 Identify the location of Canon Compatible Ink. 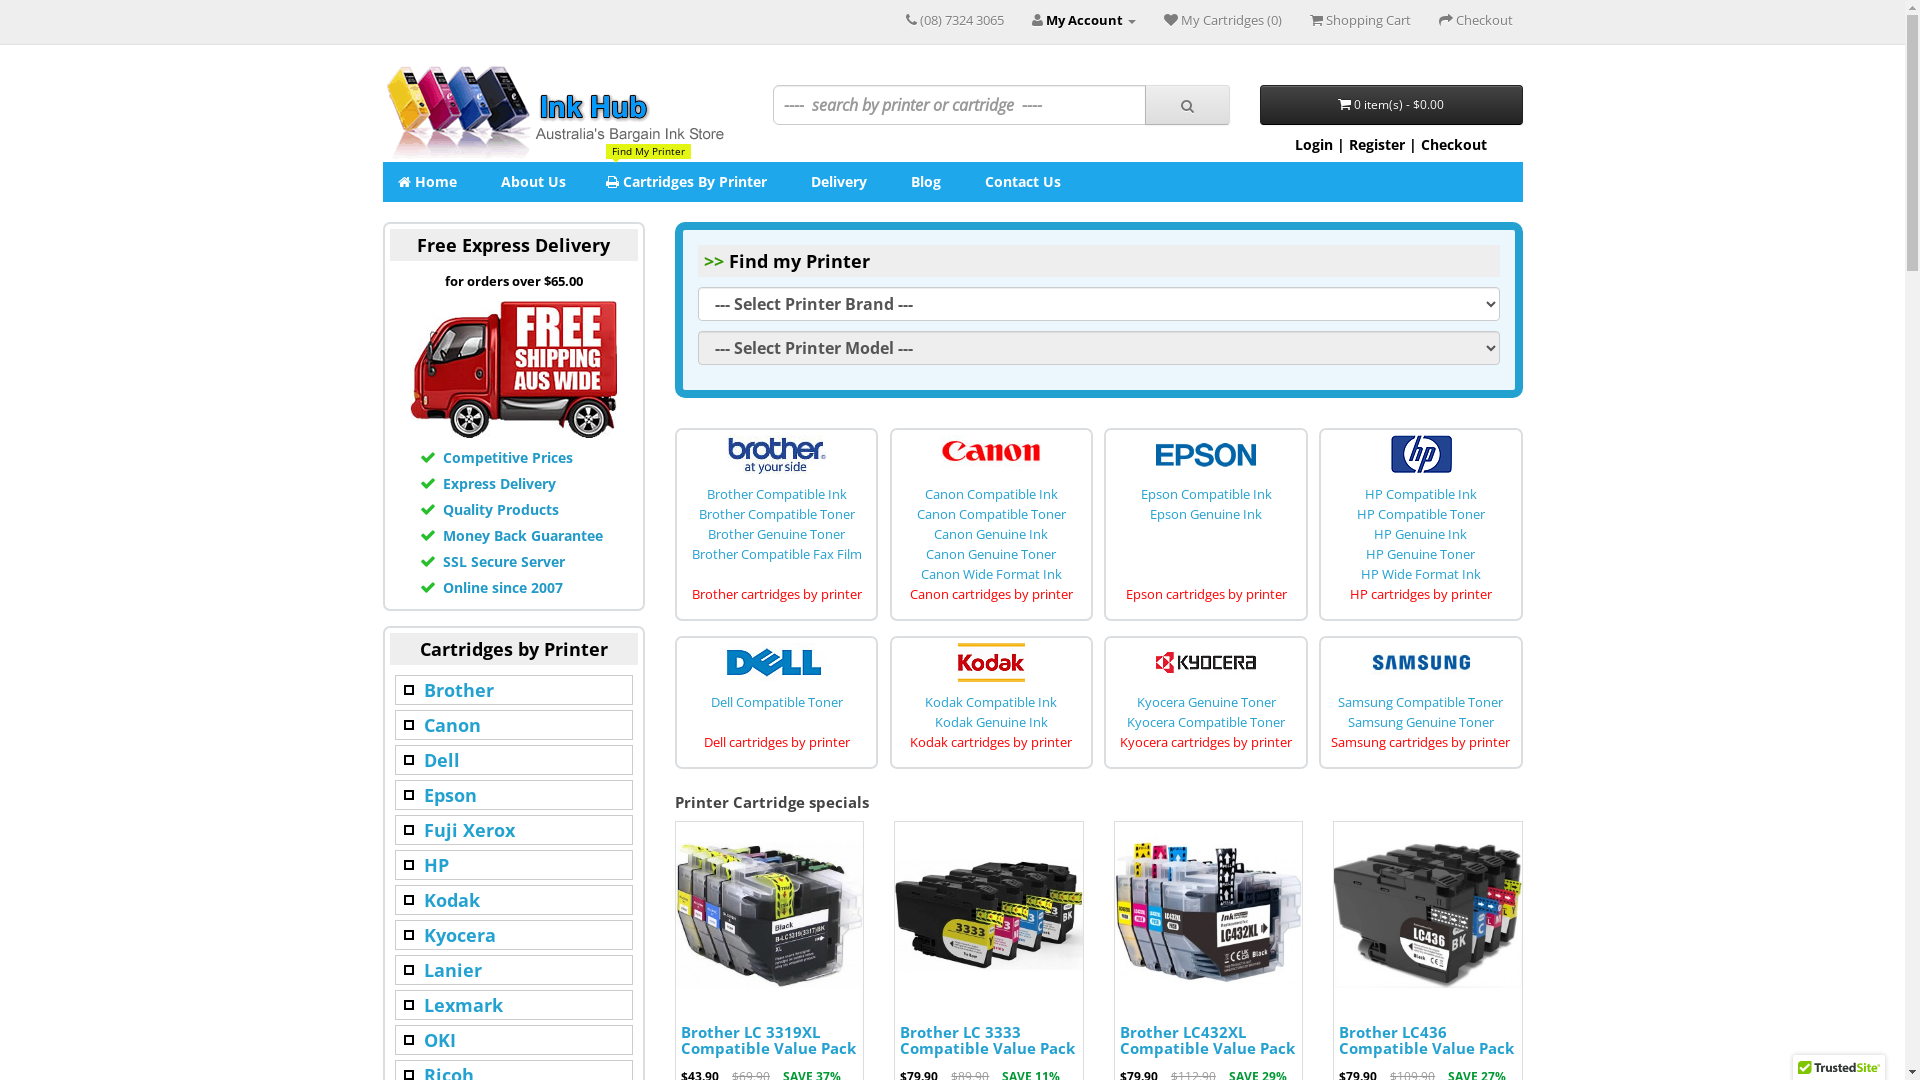
(992, 494).